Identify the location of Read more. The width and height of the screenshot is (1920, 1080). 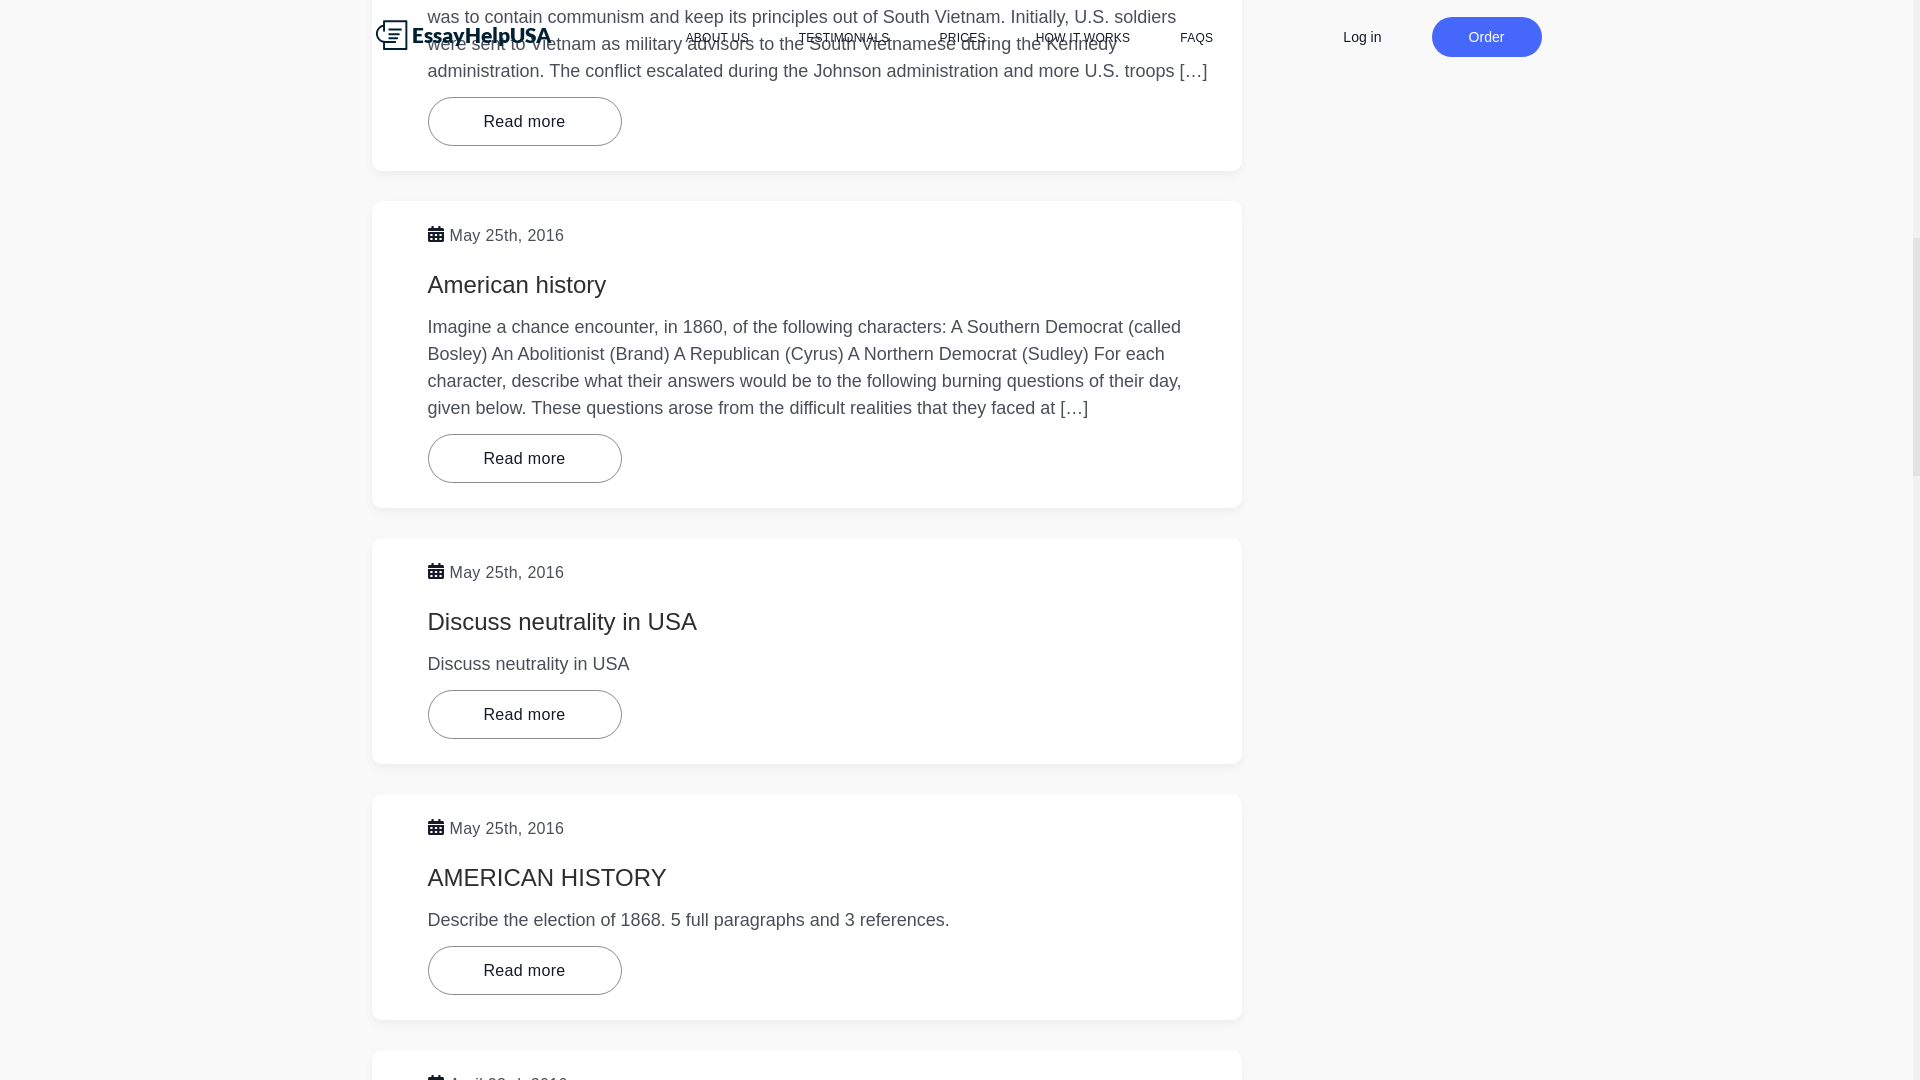
(525, 458).